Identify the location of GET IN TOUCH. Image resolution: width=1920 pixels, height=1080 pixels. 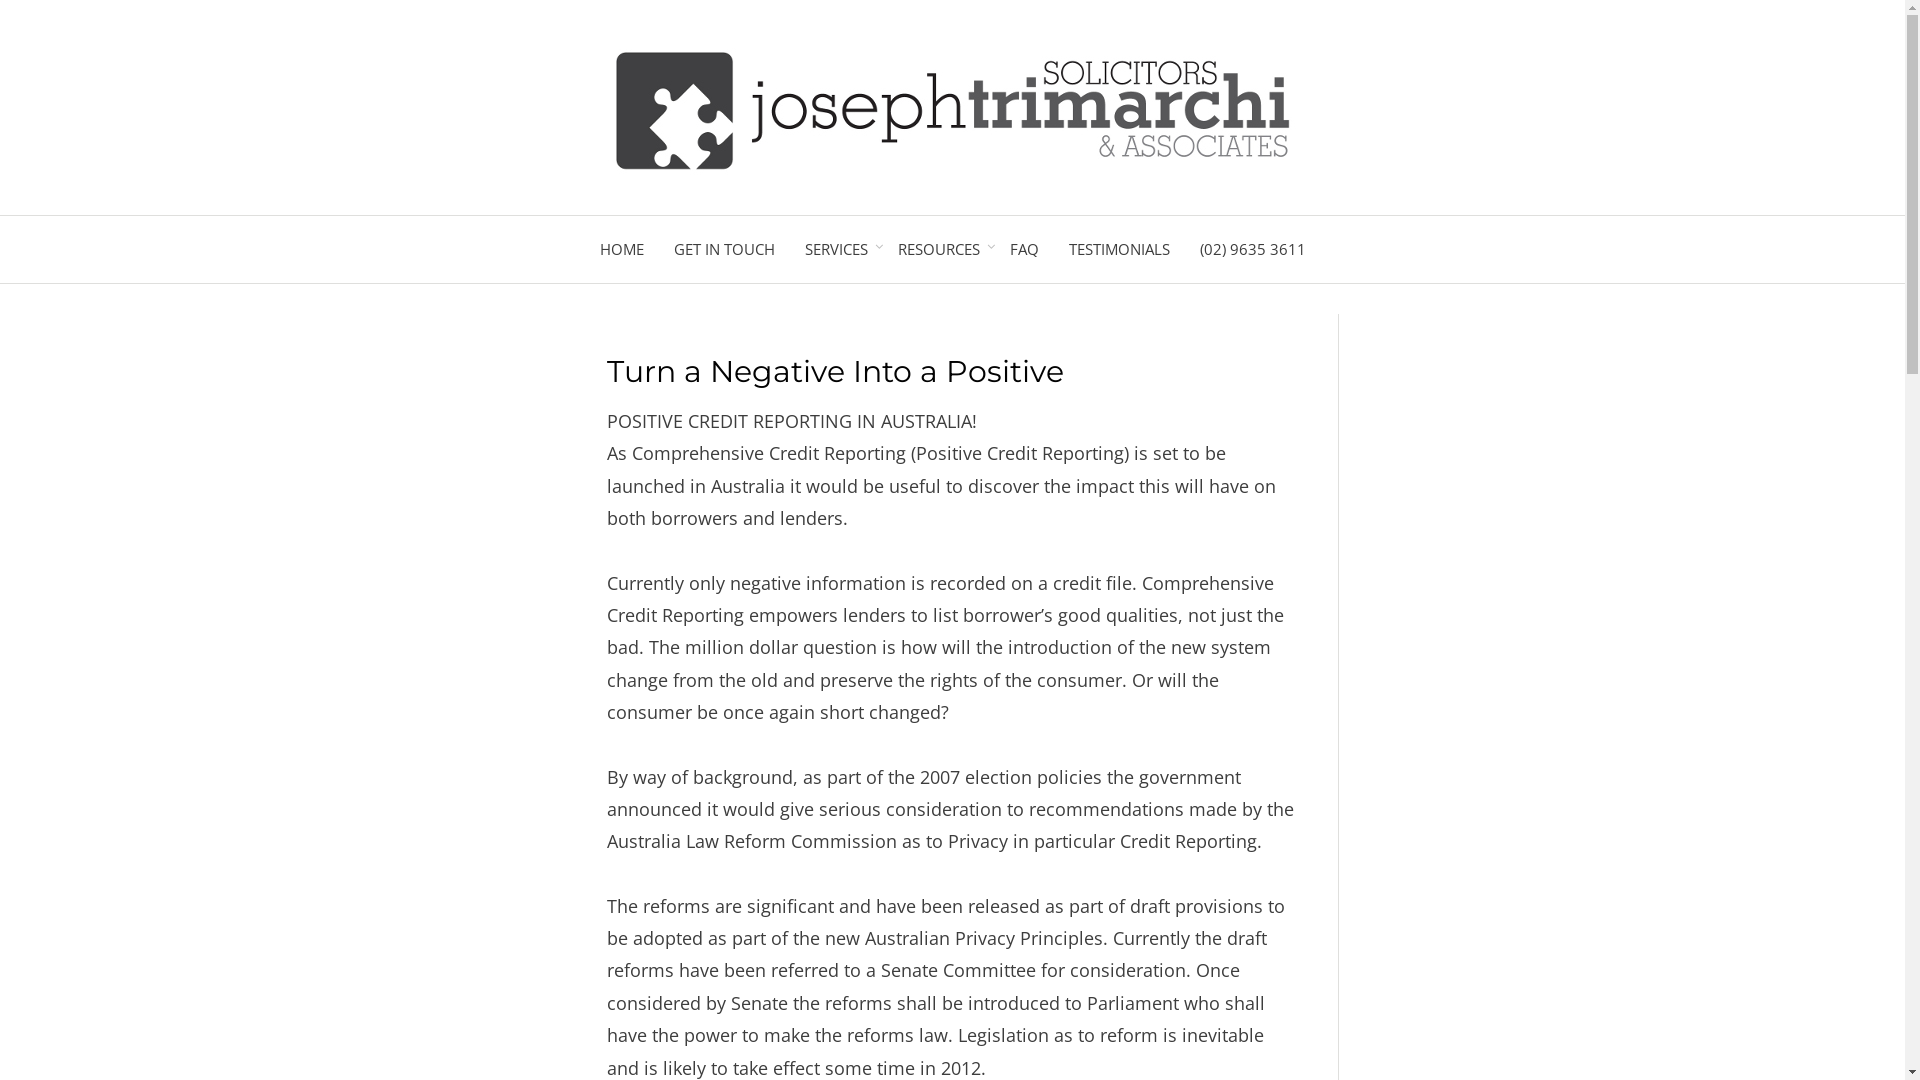
(724, 250).